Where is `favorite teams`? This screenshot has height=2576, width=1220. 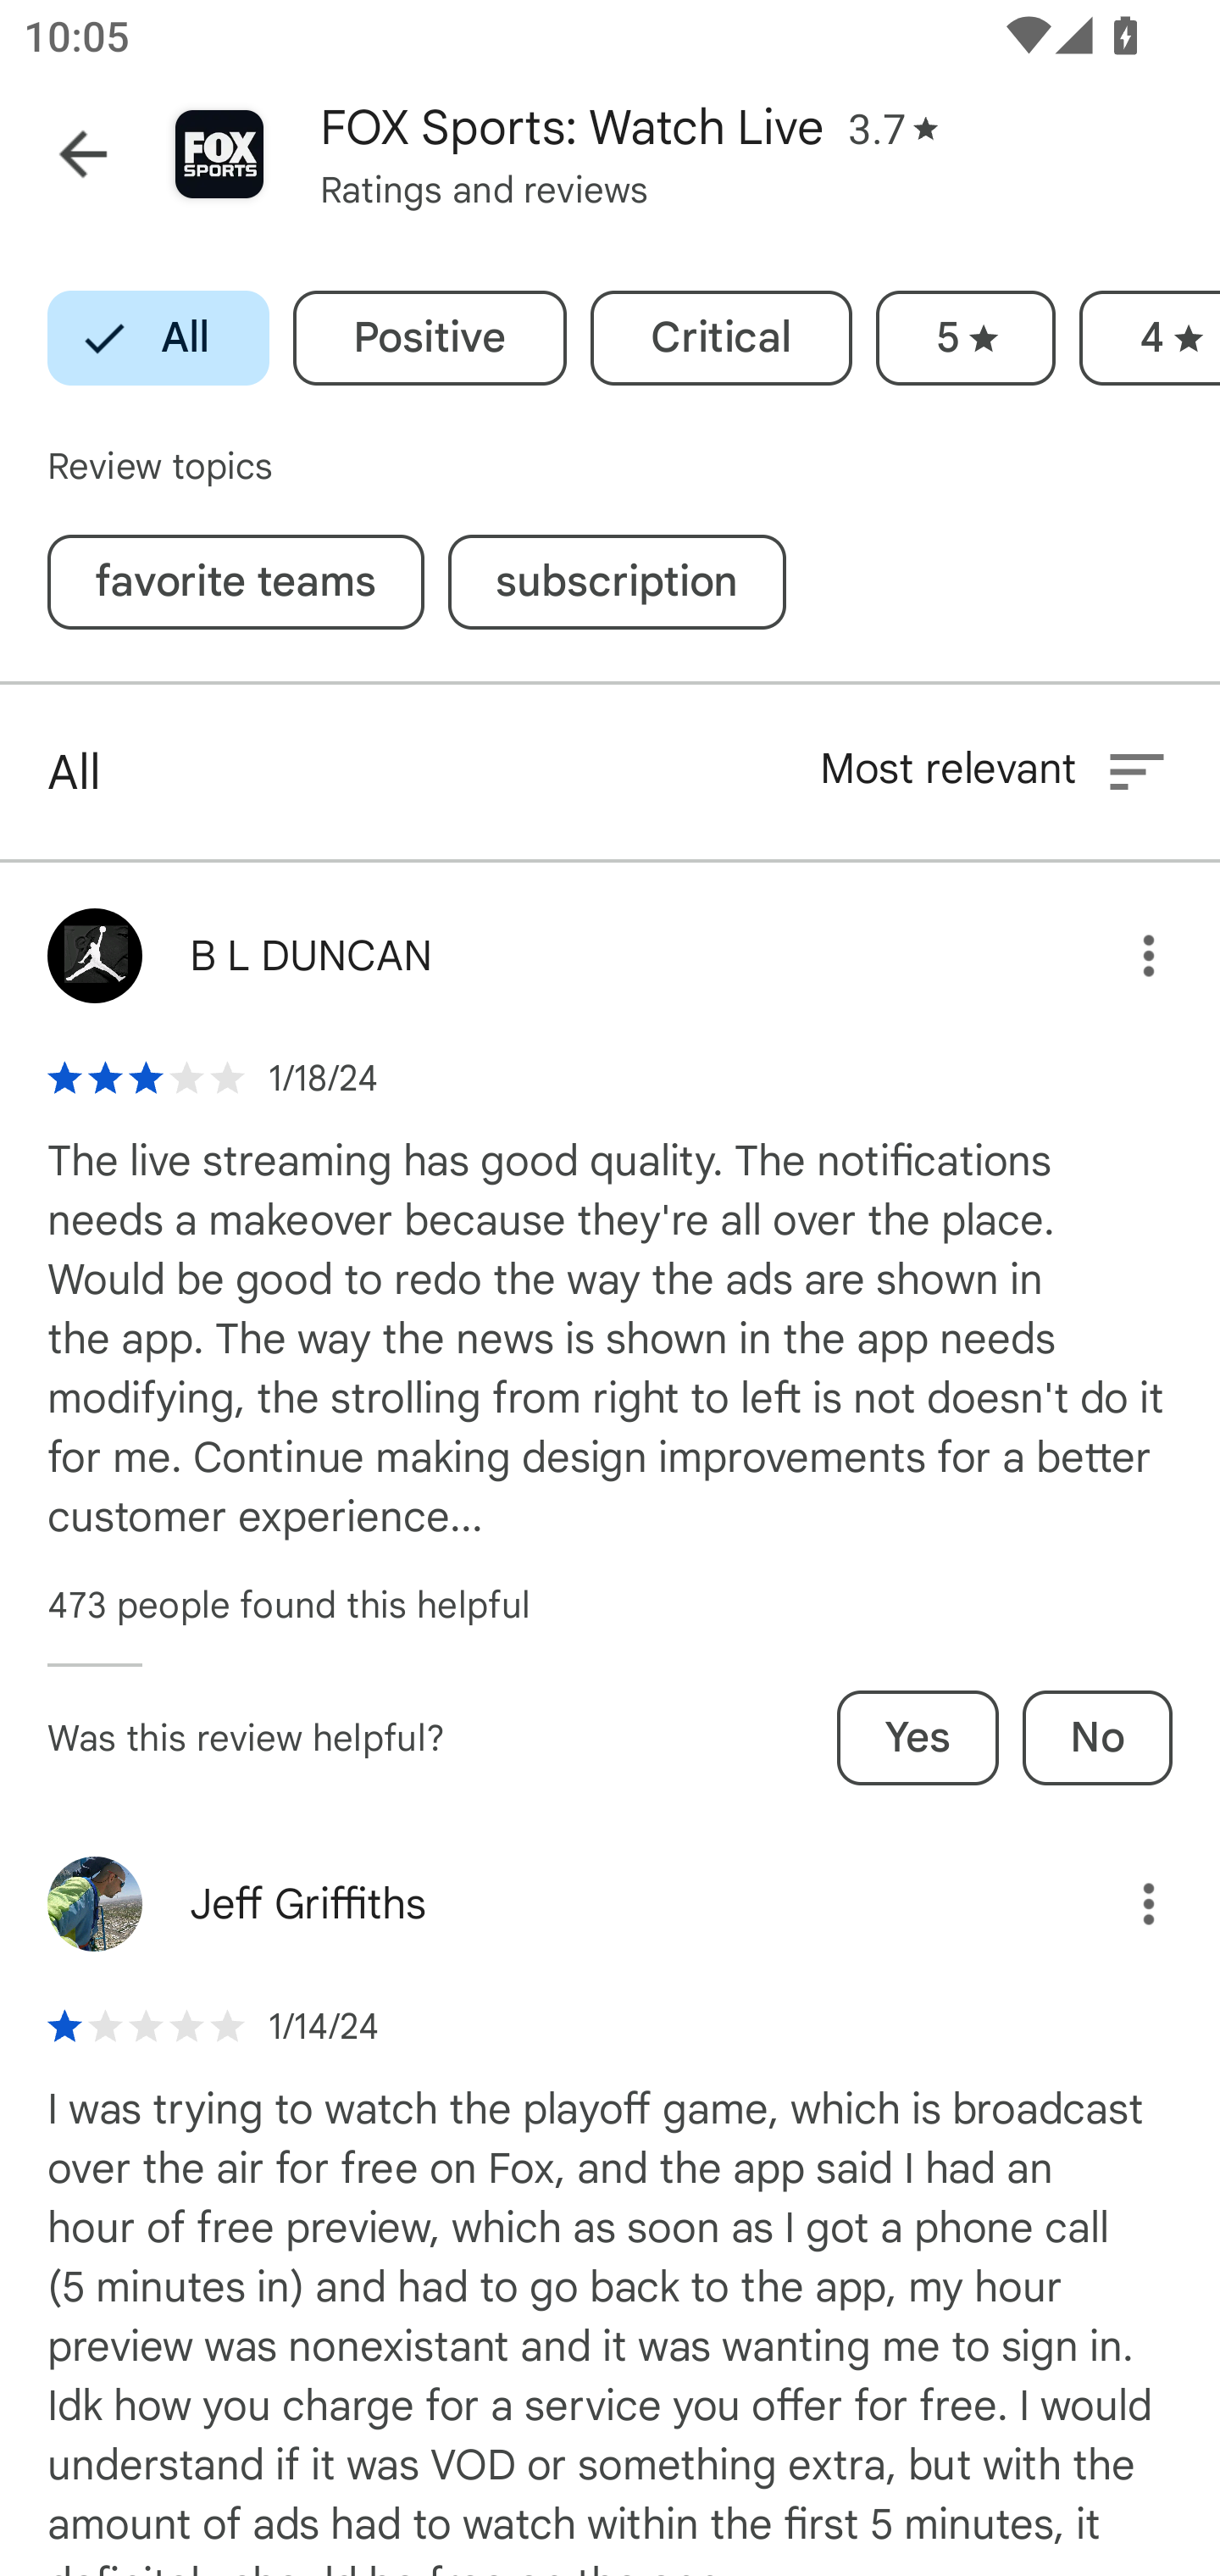 favorite teams is located at coordinates (236, 581).